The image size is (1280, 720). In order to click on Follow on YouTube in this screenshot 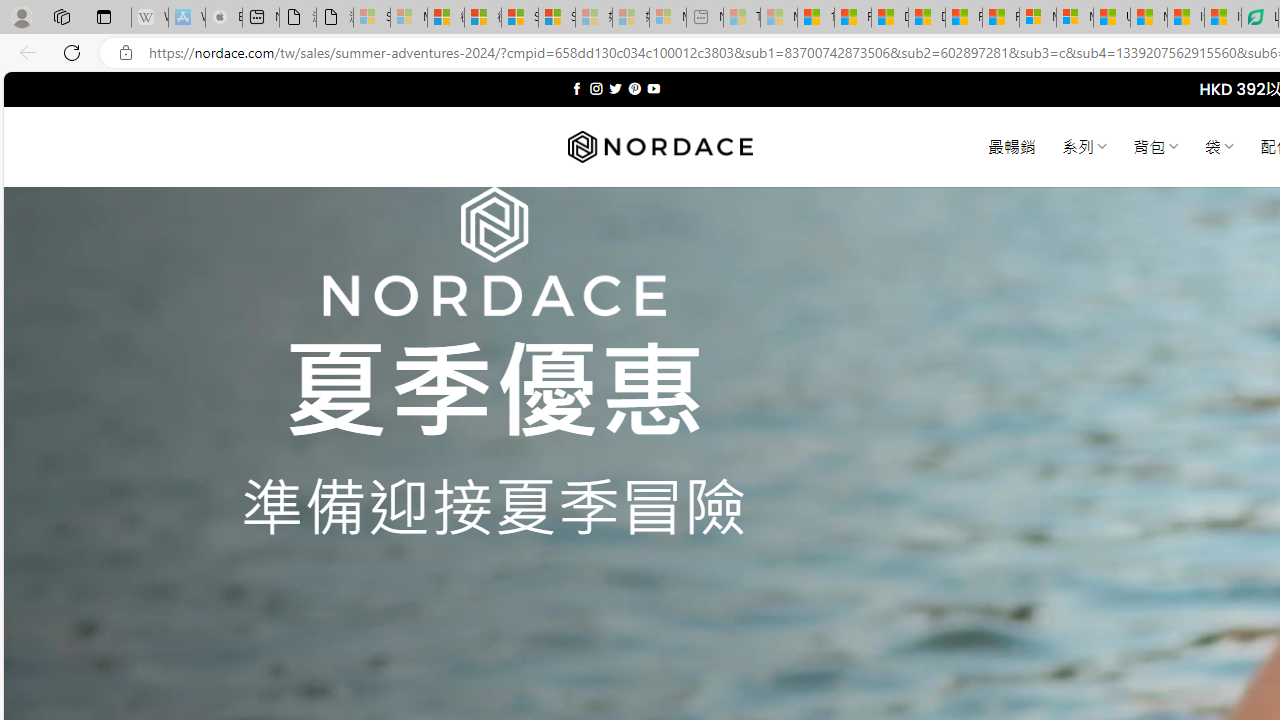, I will do `click(653, 88)`.